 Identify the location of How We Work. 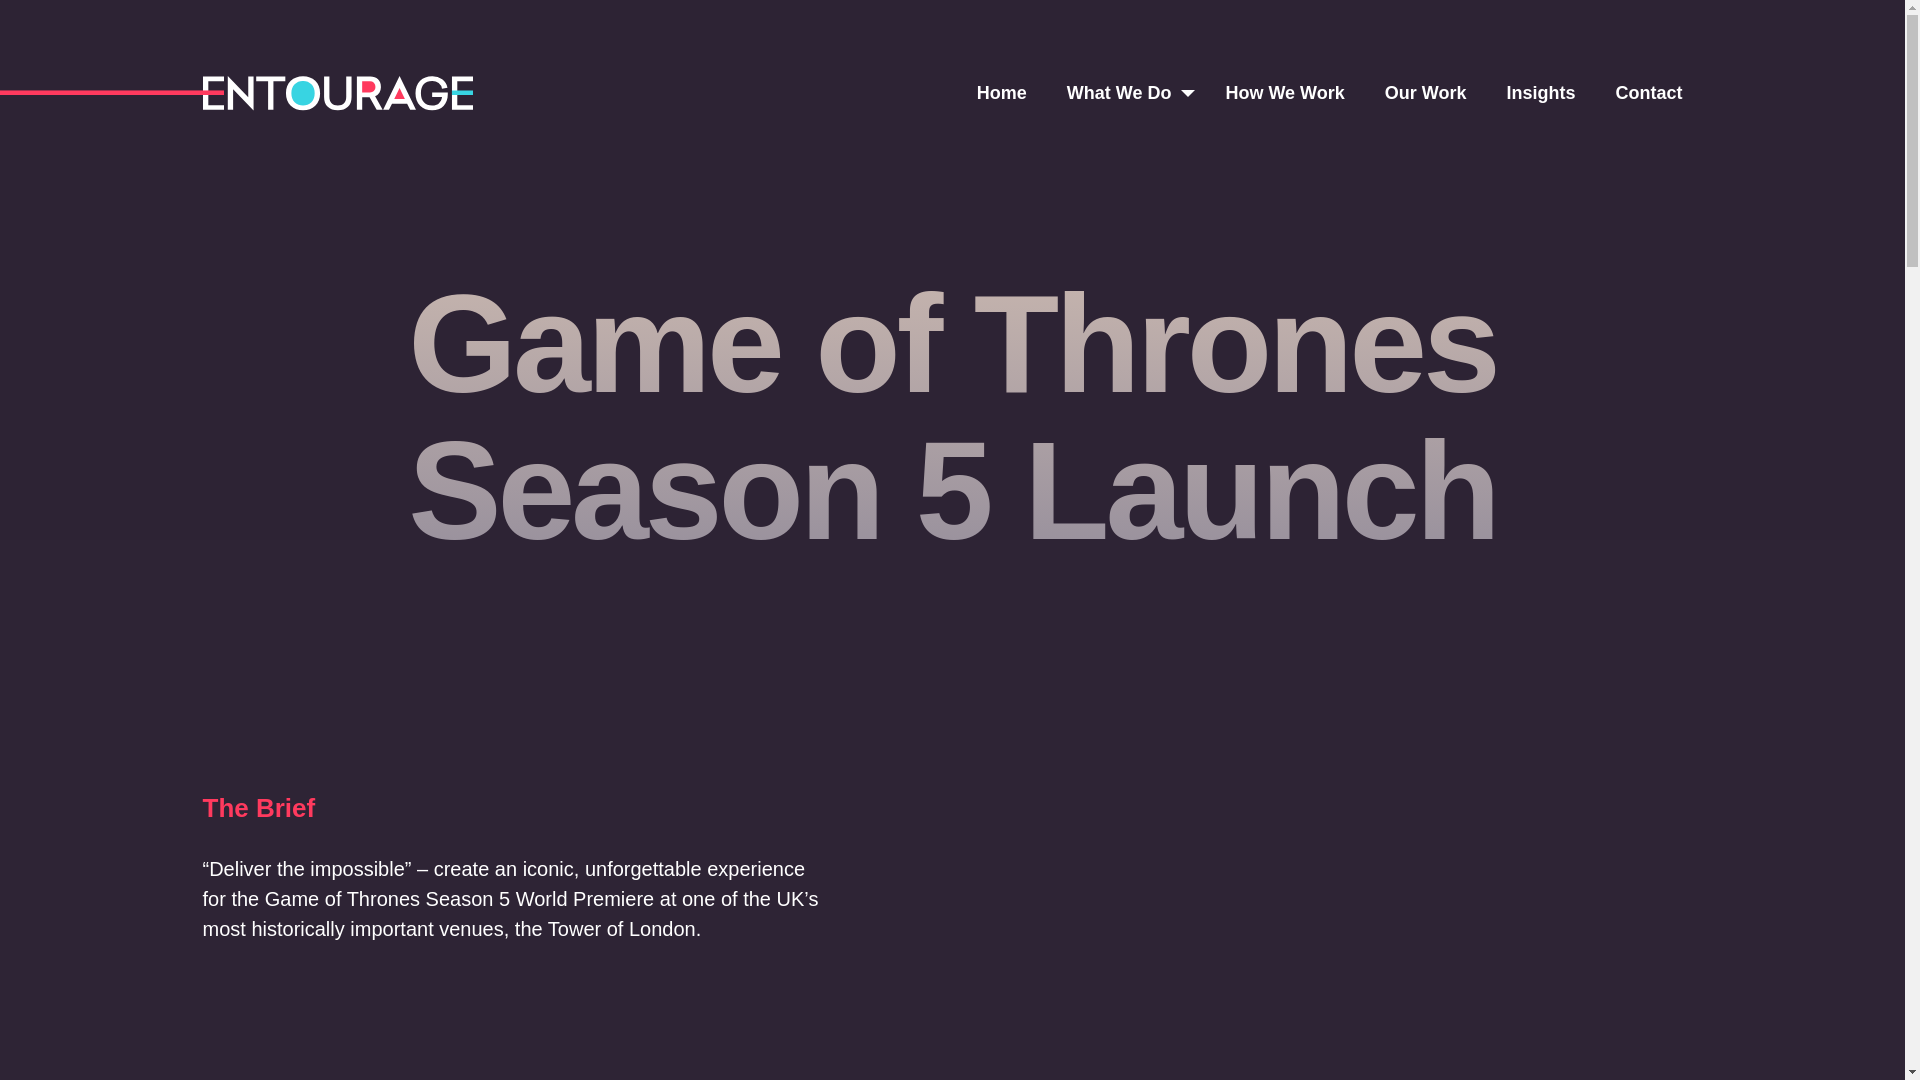
(1284, 93).